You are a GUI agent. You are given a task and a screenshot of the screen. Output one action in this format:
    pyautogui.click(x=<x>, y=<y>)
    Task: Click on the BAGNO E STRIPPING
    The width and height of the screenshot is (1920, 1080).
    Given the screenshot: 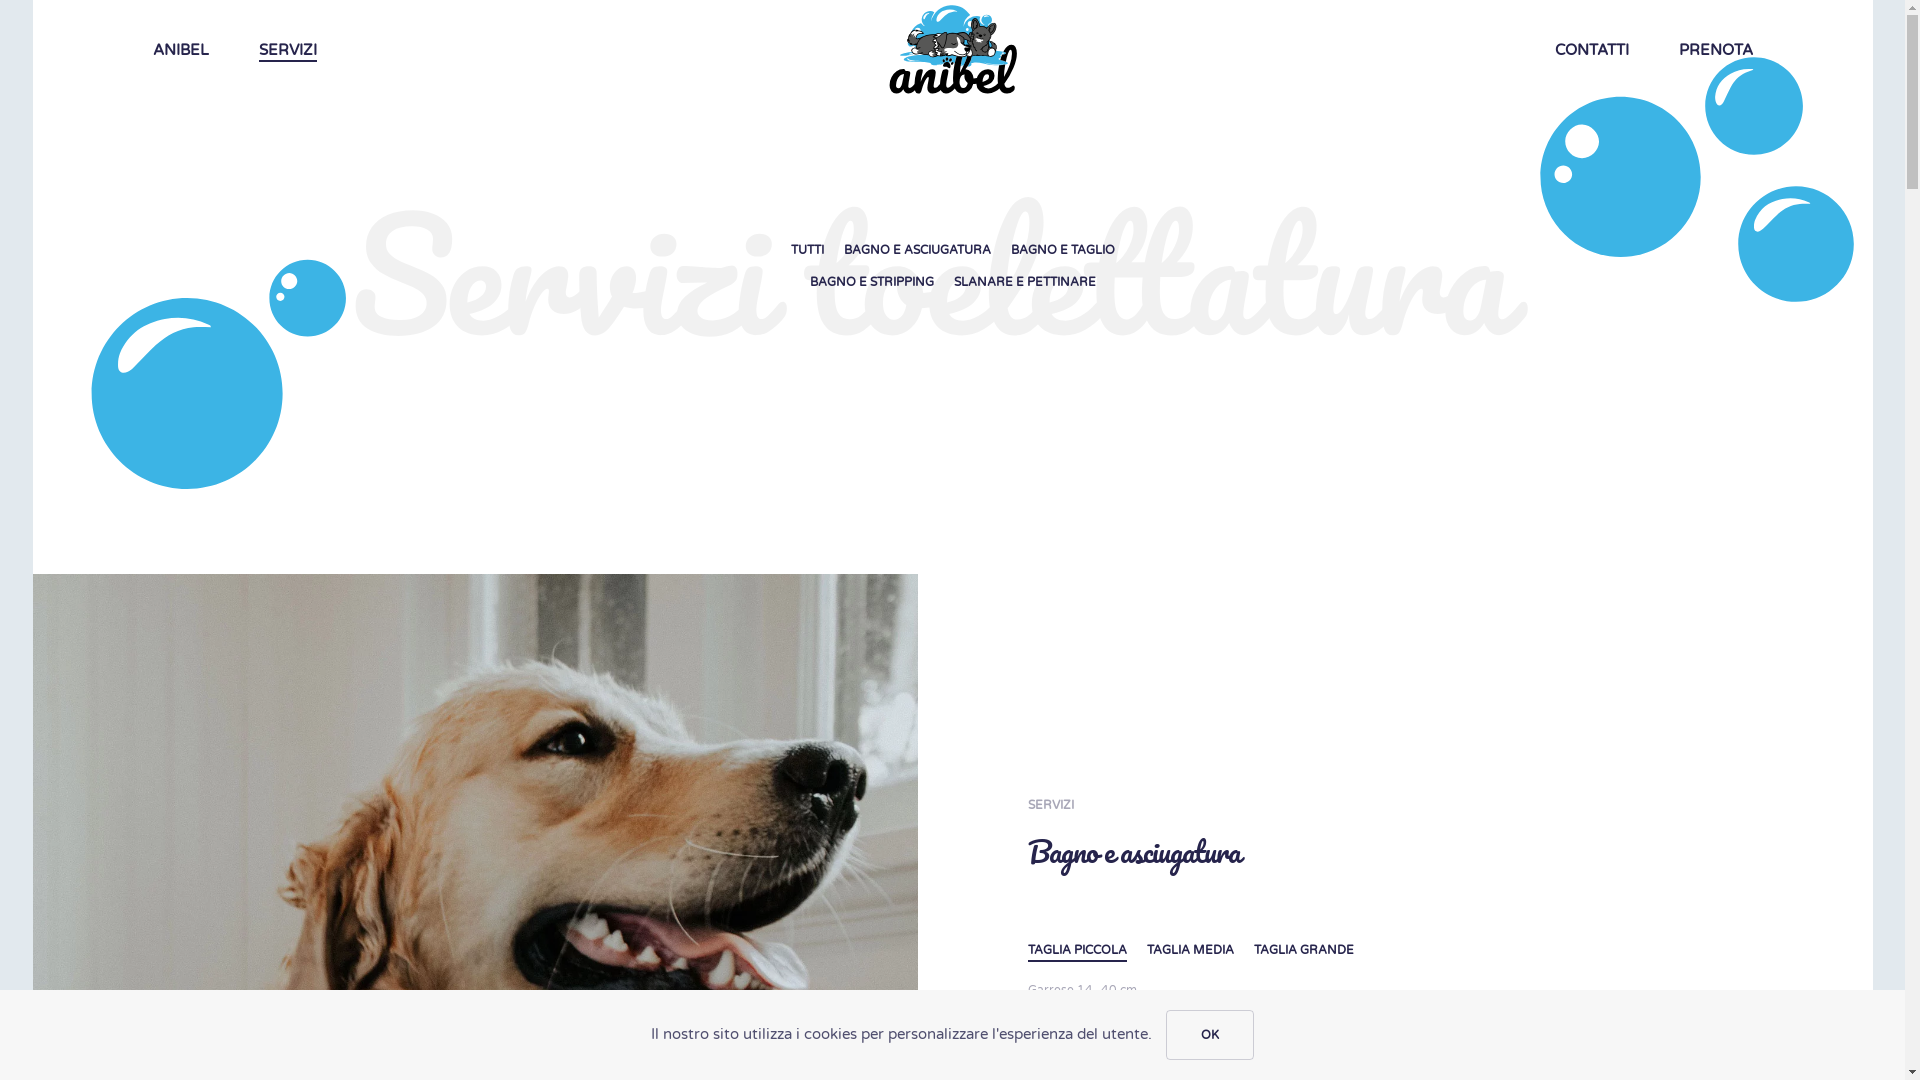 What is the action you would take?
    pyautogui.click(x=872, y=283)
    